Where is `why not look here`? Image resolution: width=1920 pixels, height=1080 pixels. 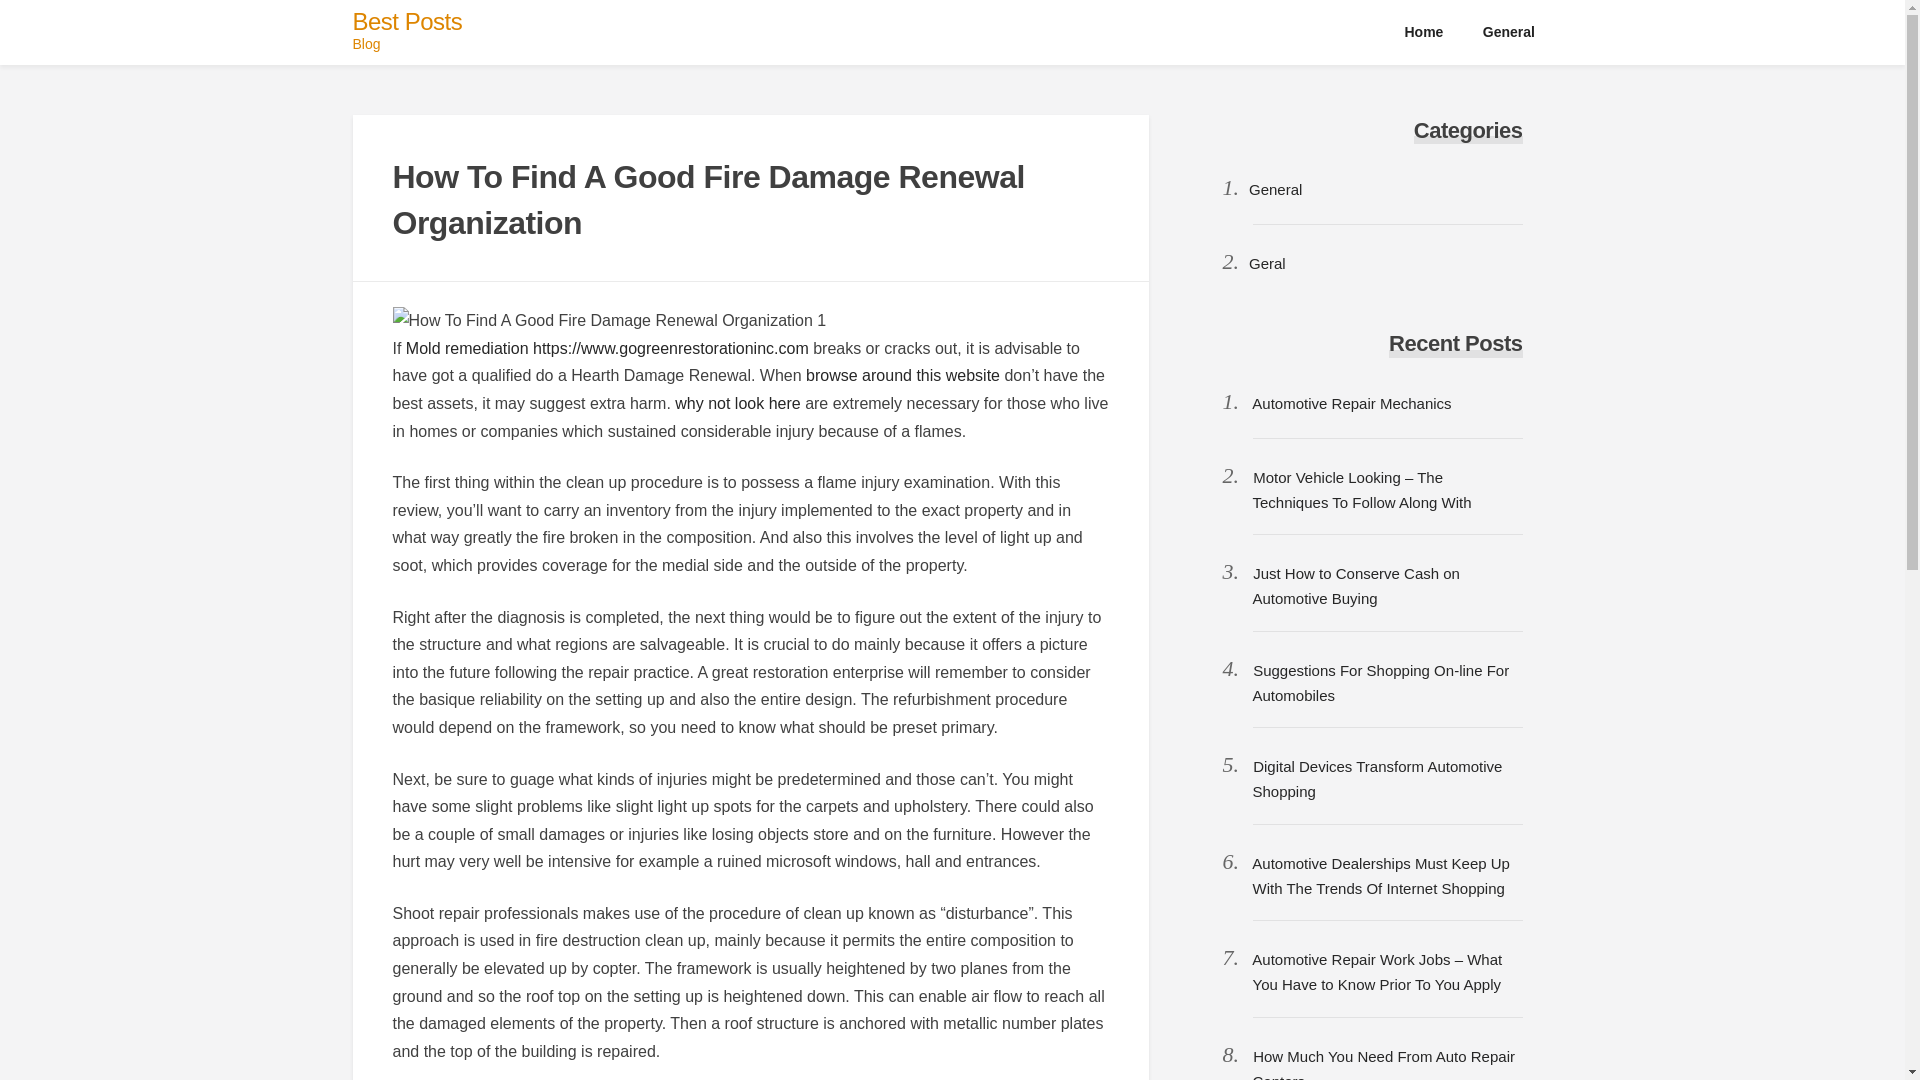 why not look here is located at coordinates (738, 403).